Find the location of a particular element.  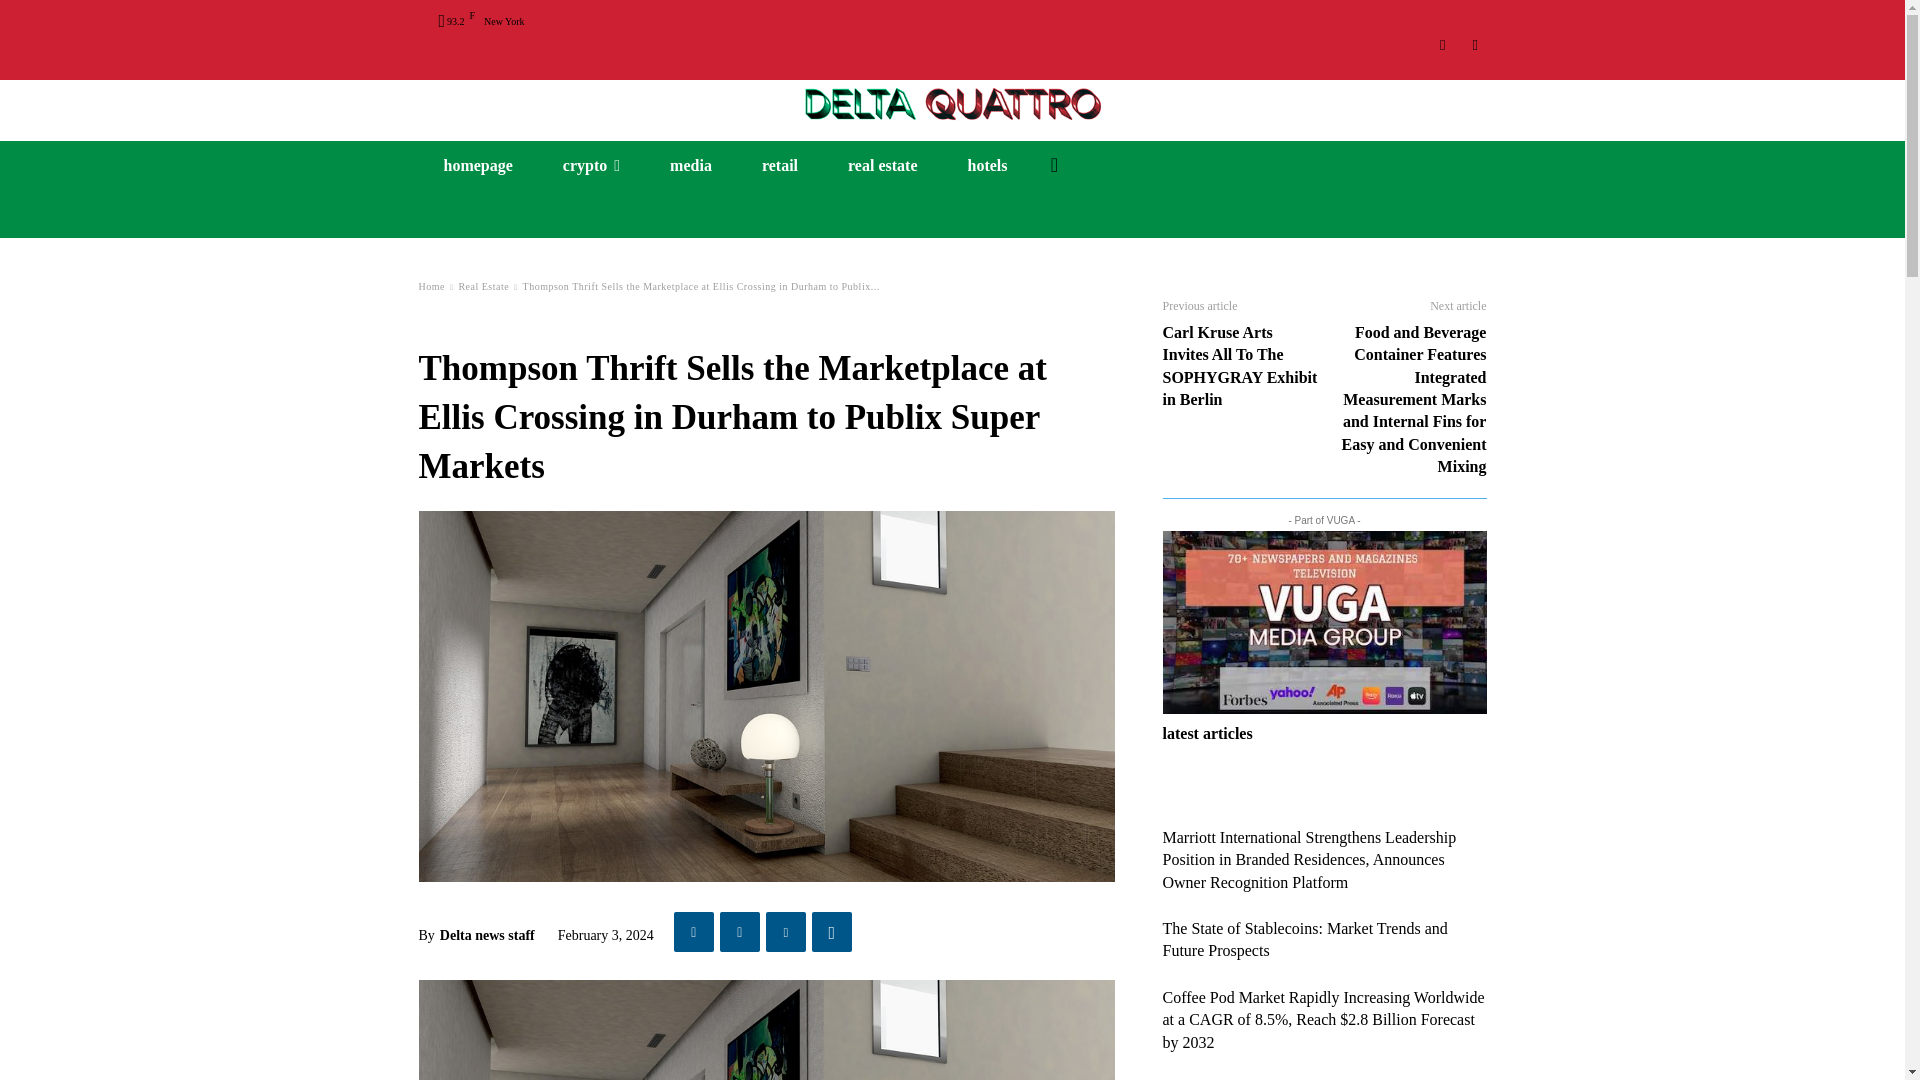

Delta Quattro is located at coordinates (952, 102).